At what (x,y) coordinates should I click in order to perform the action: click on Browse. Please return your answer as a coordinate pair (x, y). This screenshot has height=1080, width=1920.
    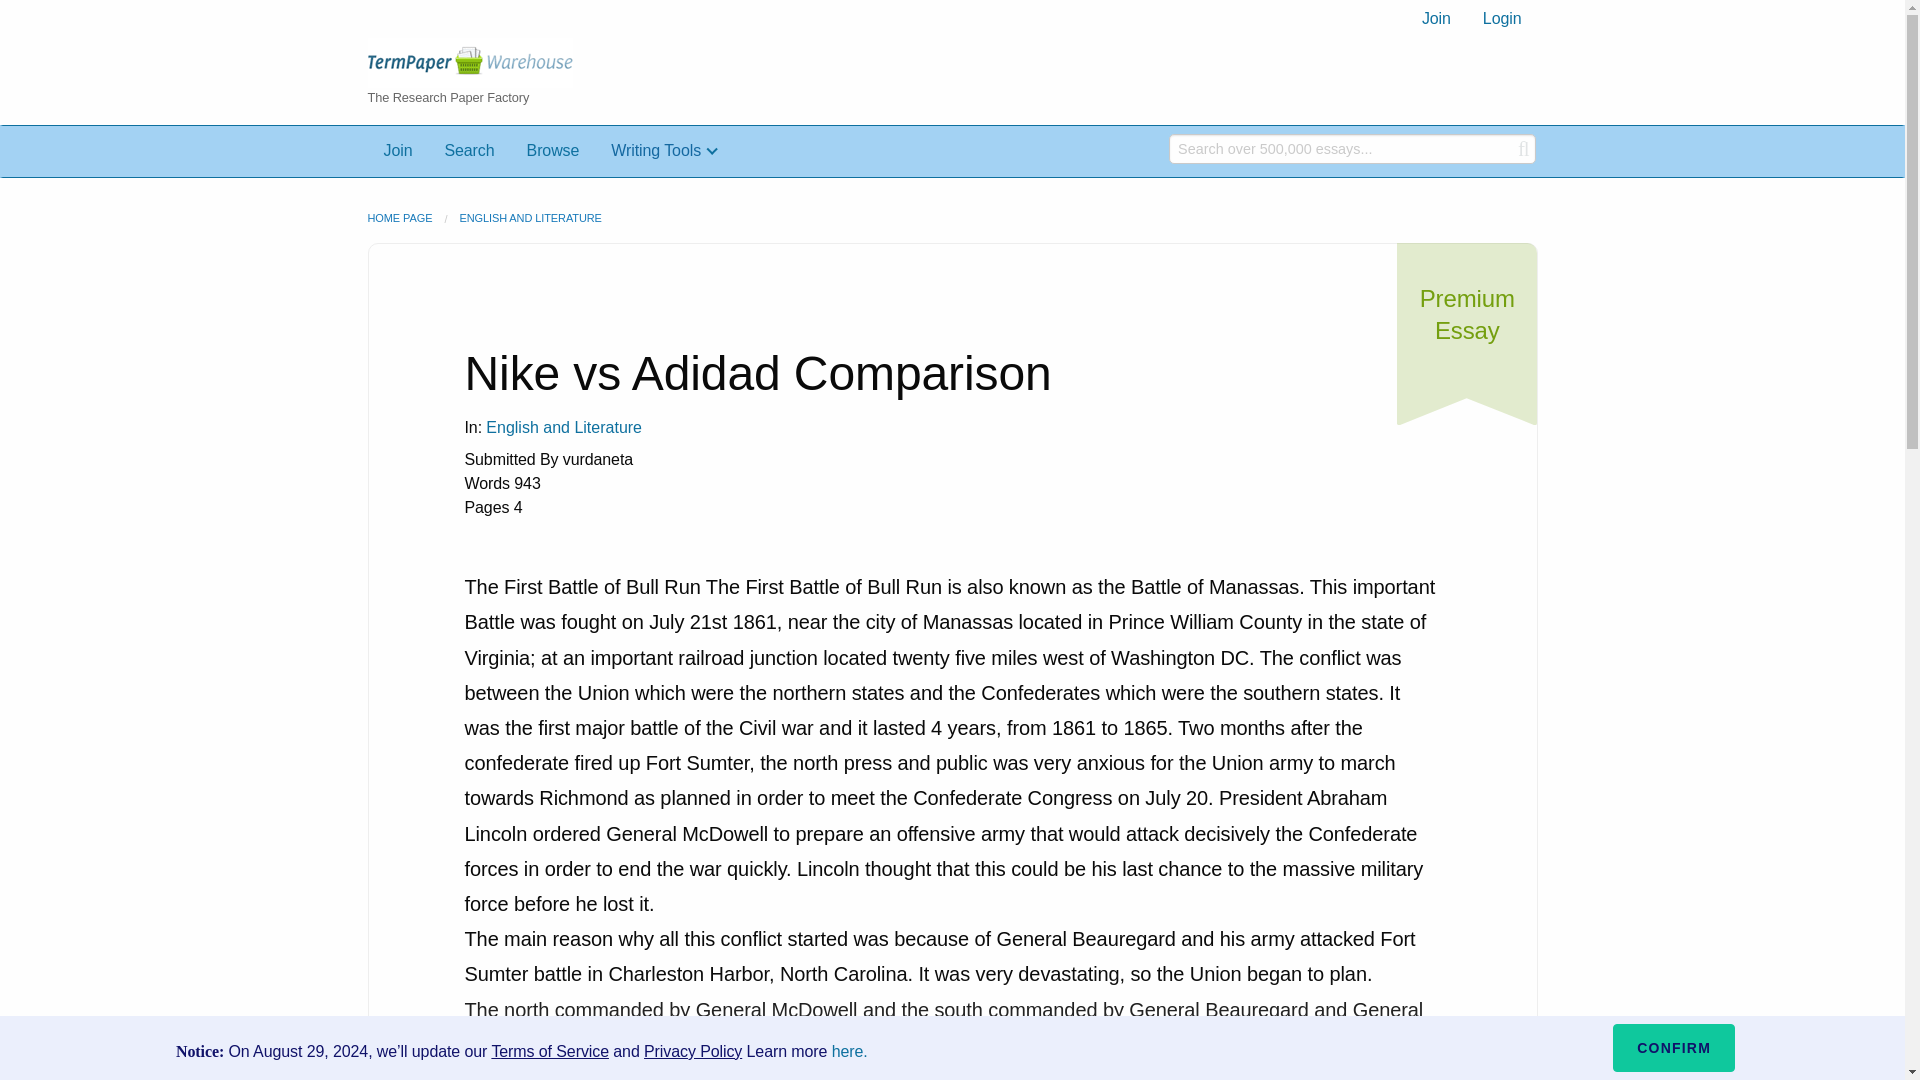
    Looking at the image, I should click on (552, 150).